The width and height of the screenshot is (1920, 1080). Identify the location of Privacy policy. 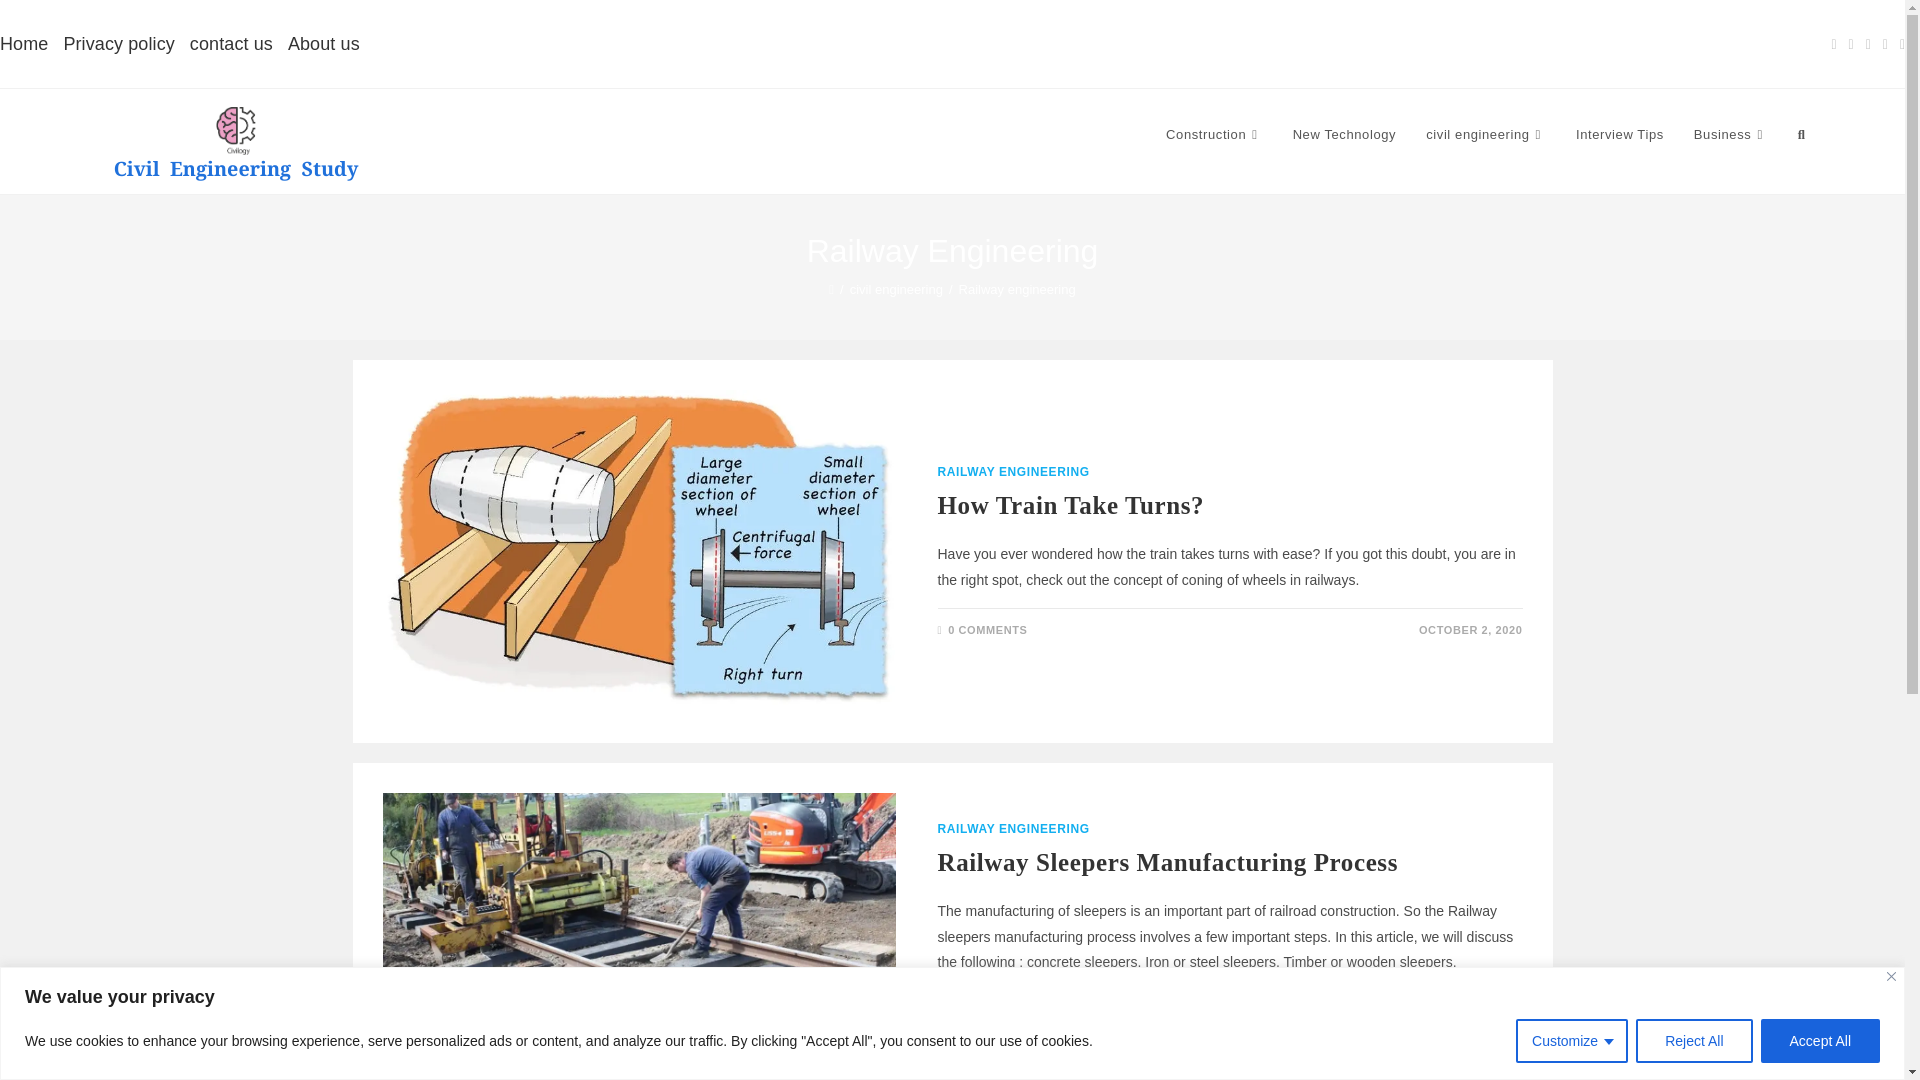
(118, 43).